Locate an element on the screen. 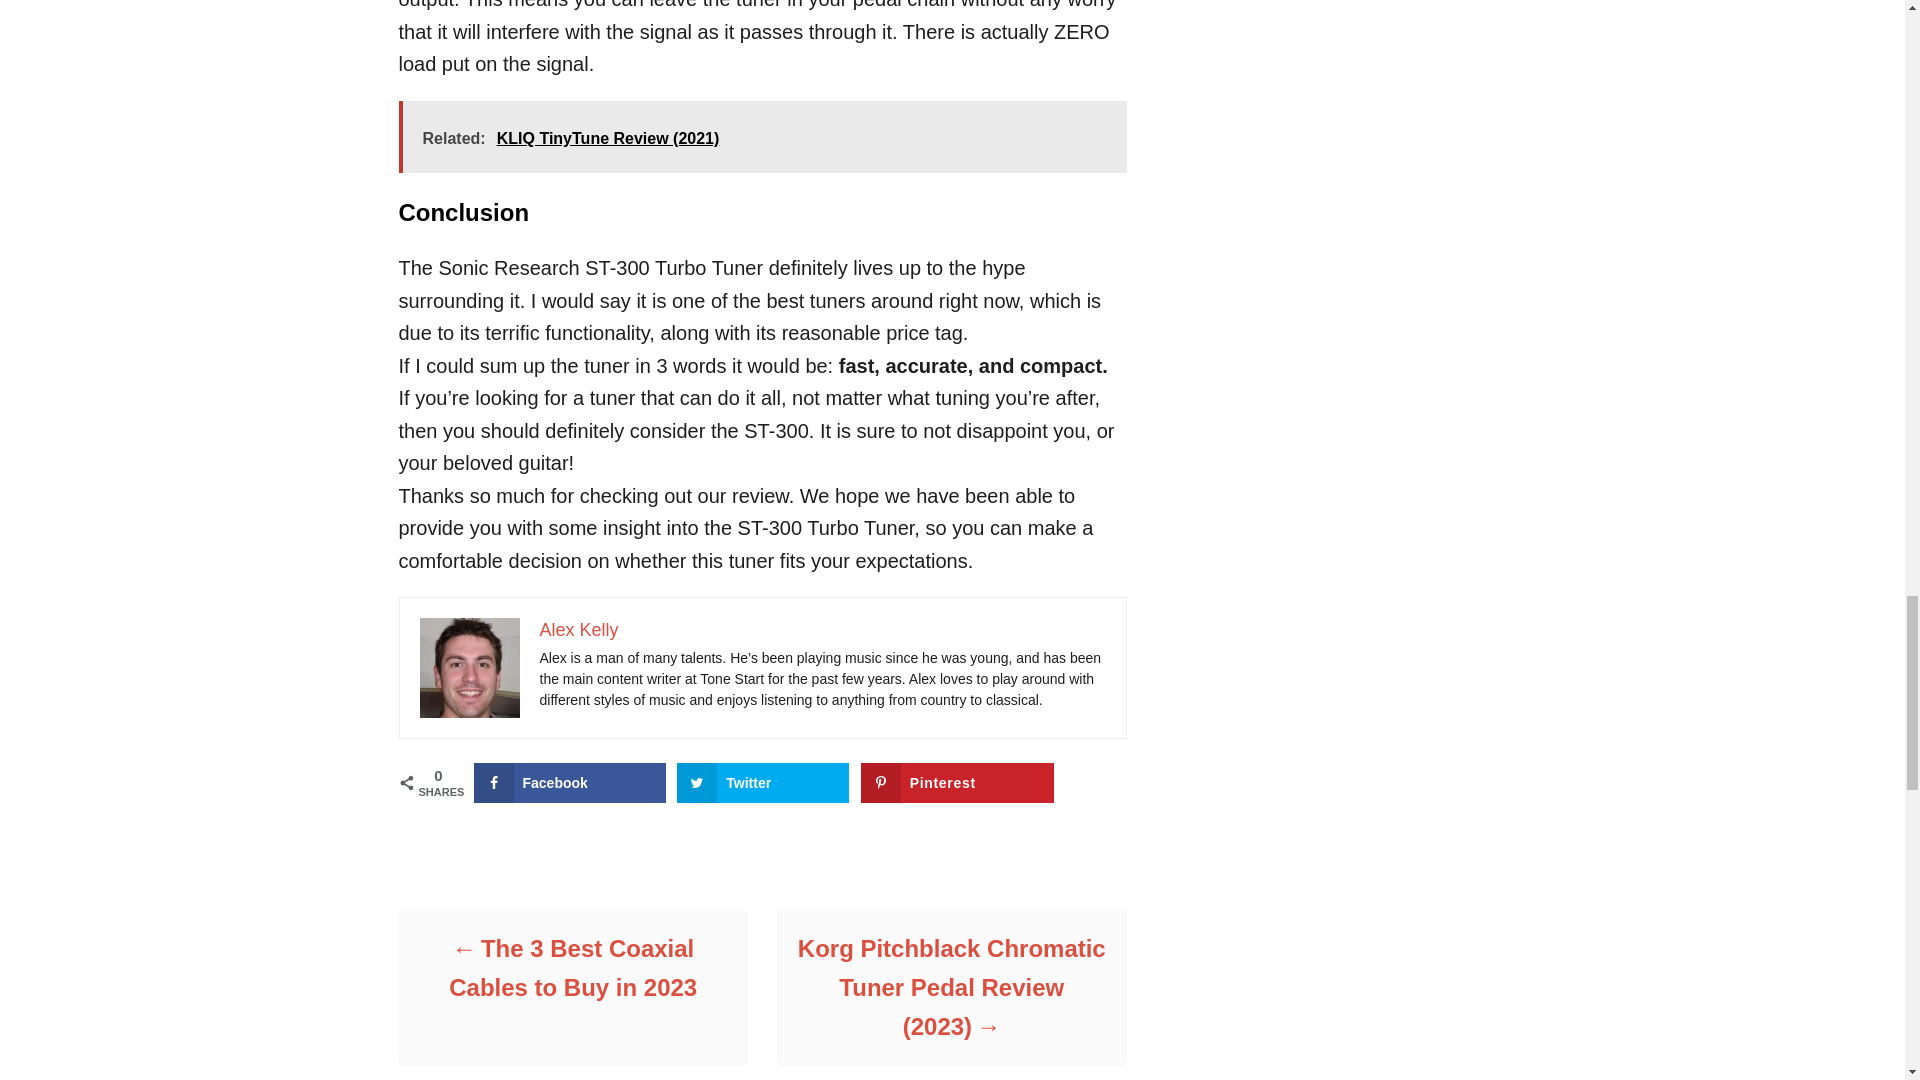 This screenshot has height=1080, width=1920. Share on Twitter is located at coordinates (762, 782).